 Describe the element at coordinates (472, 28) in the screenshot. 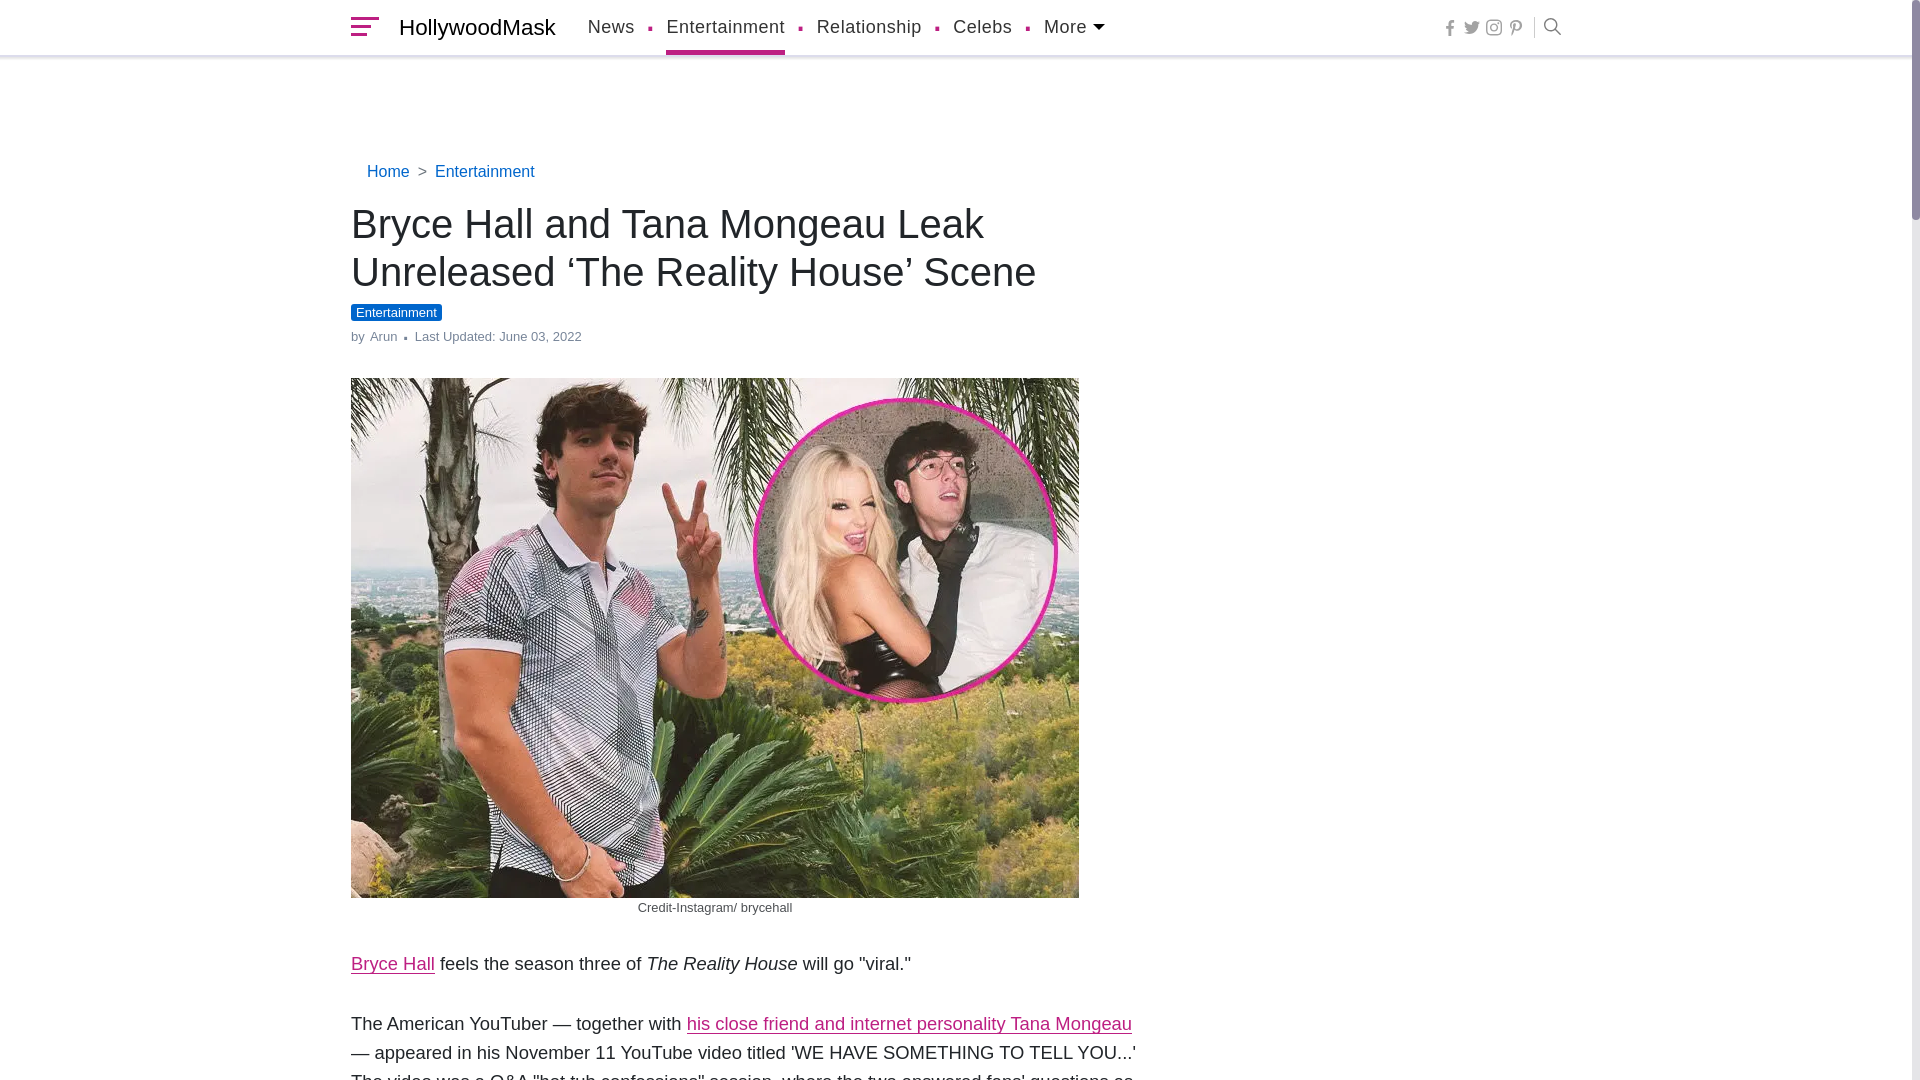

I see `HollywoodMask` at that location.